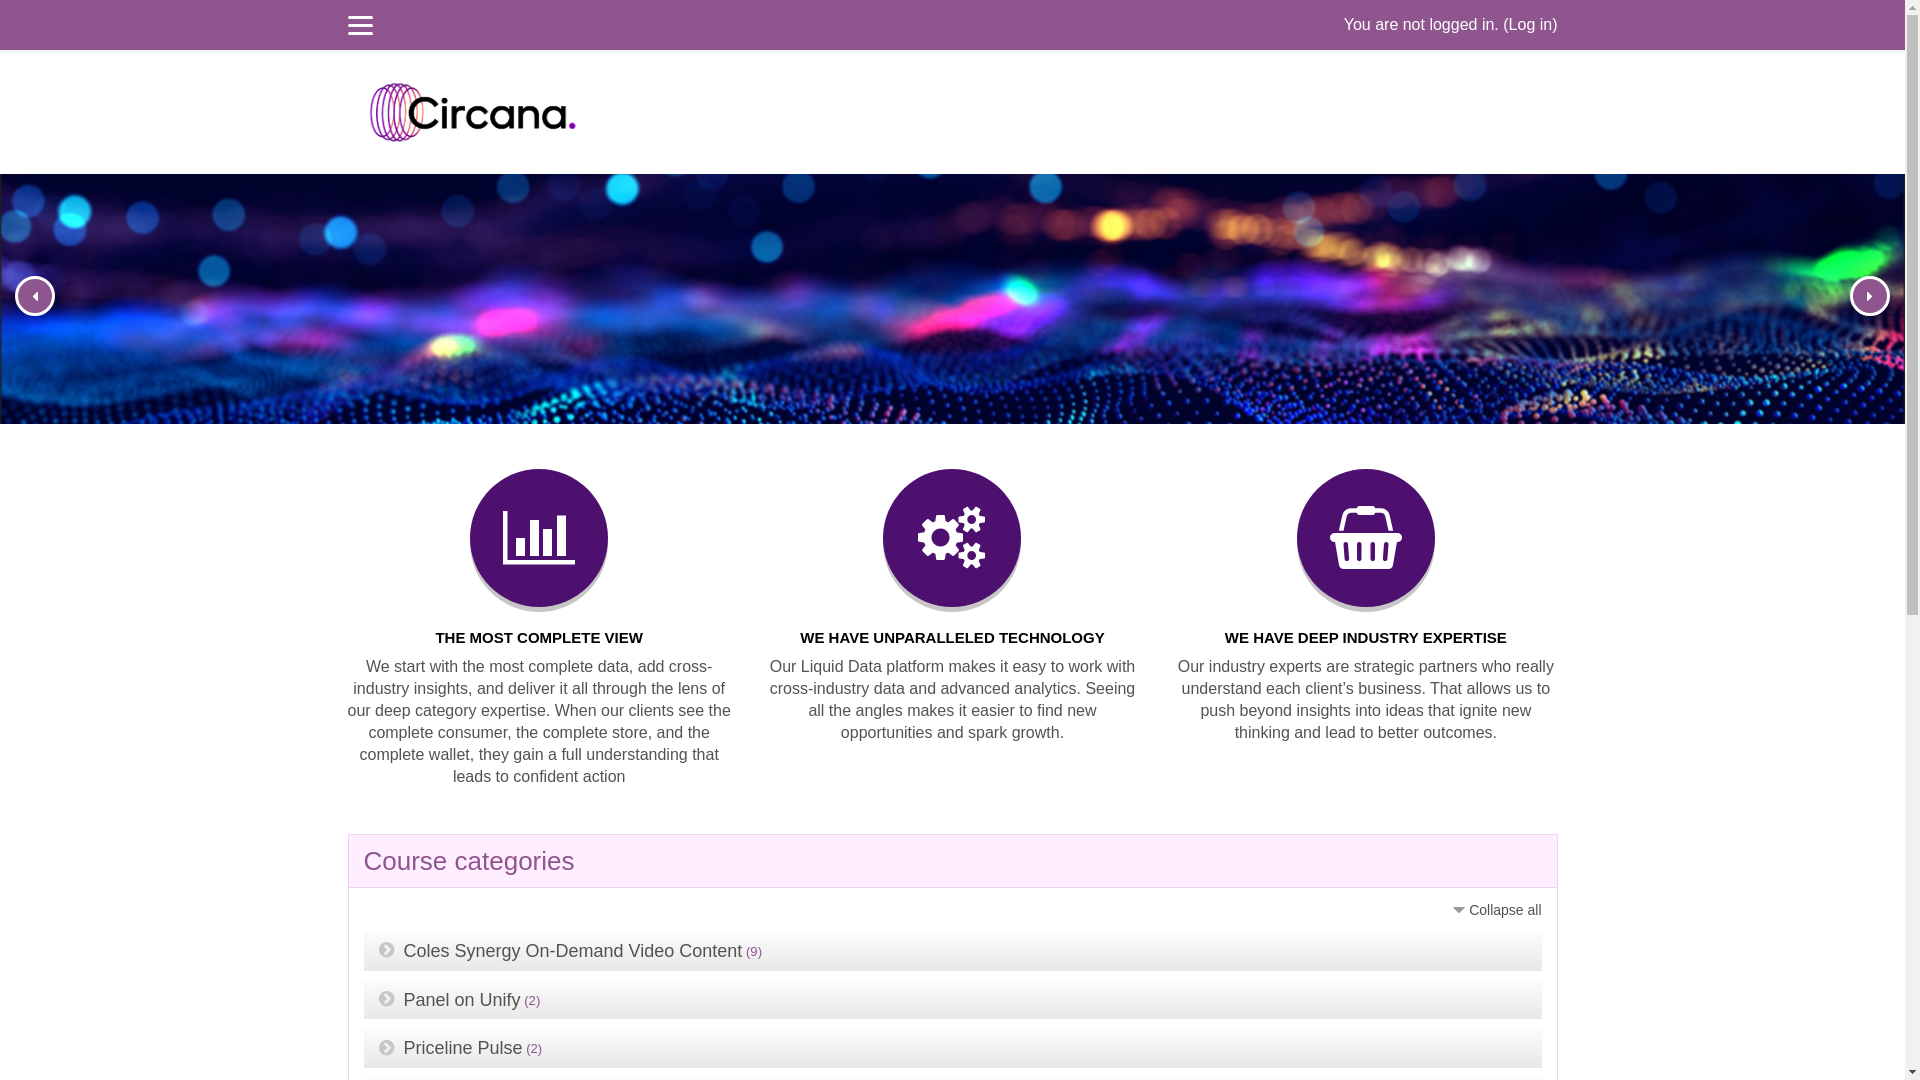 This screenshot has height=1080, width=1920. Describe the element at coordinates (1495, 910) in the screenshot. I see `Collapse all` at that location.